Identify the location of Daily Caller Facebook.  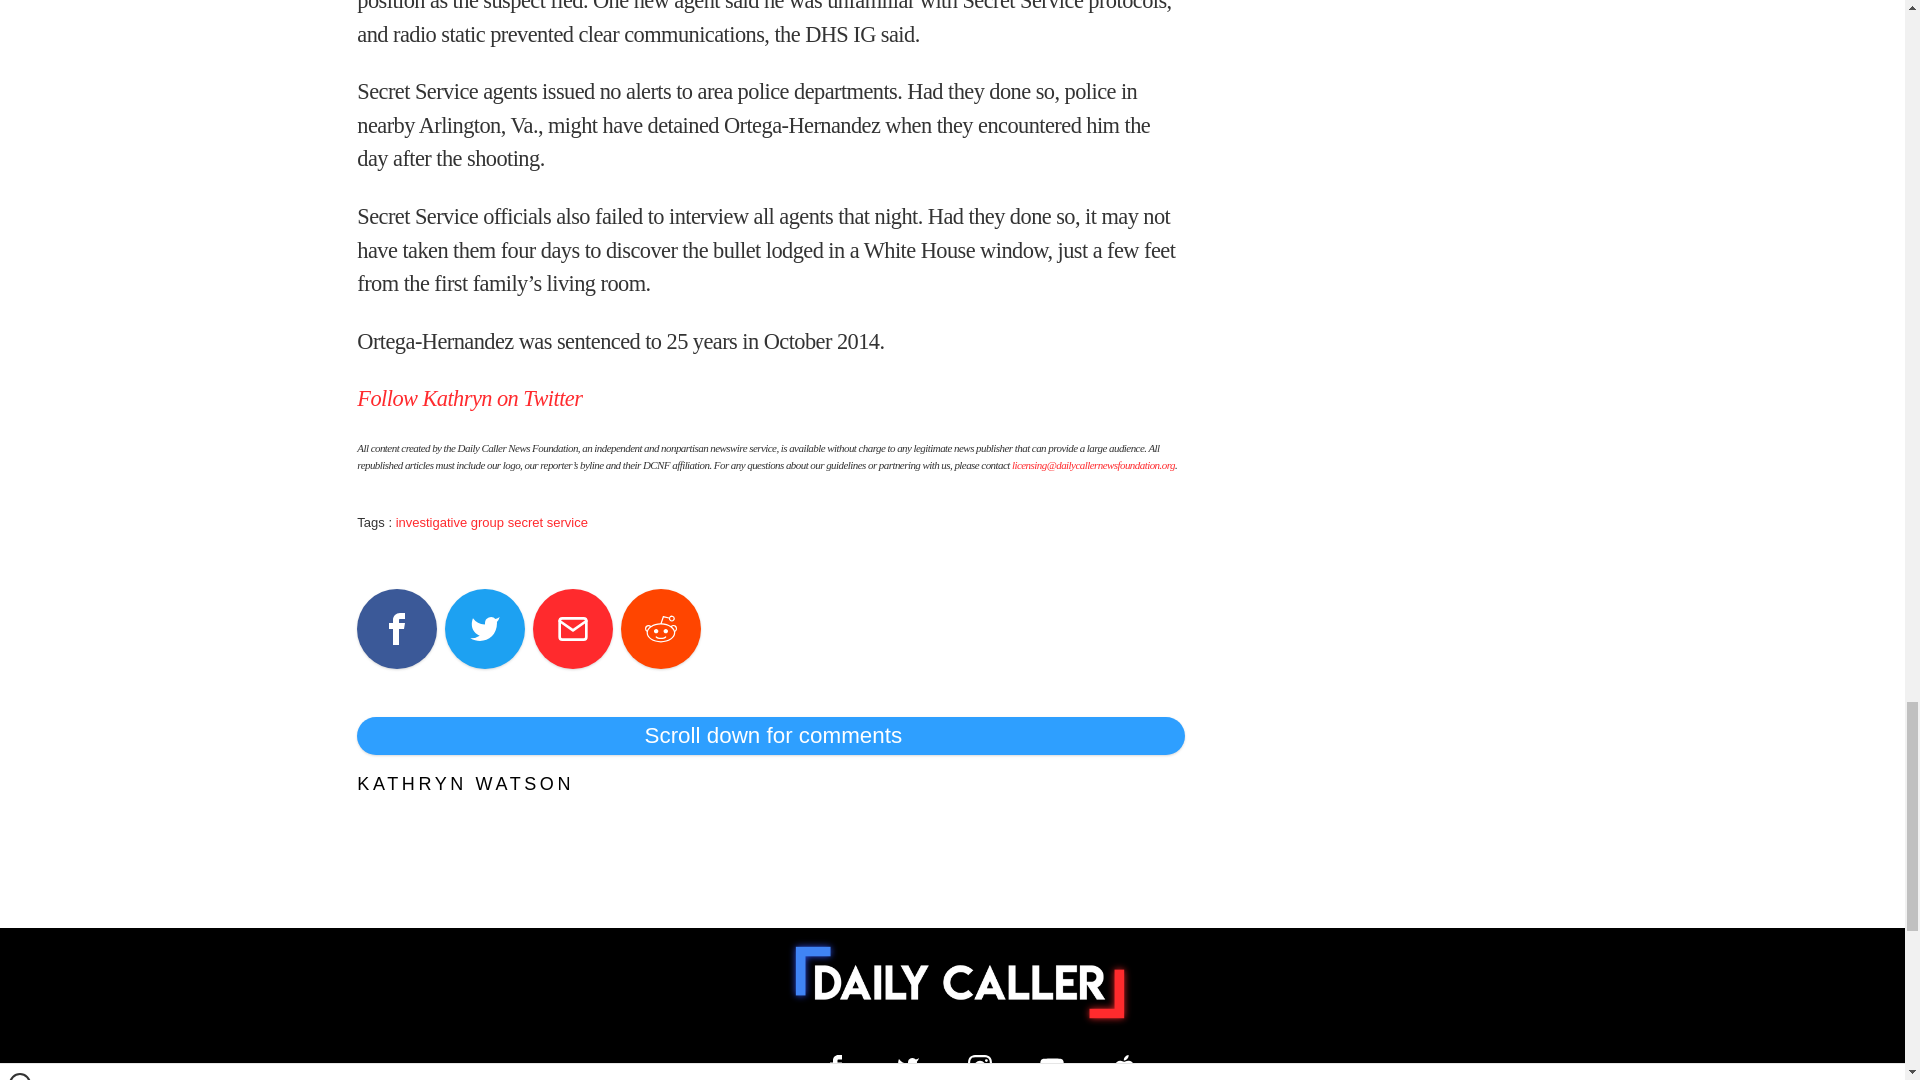
(836, 1066).